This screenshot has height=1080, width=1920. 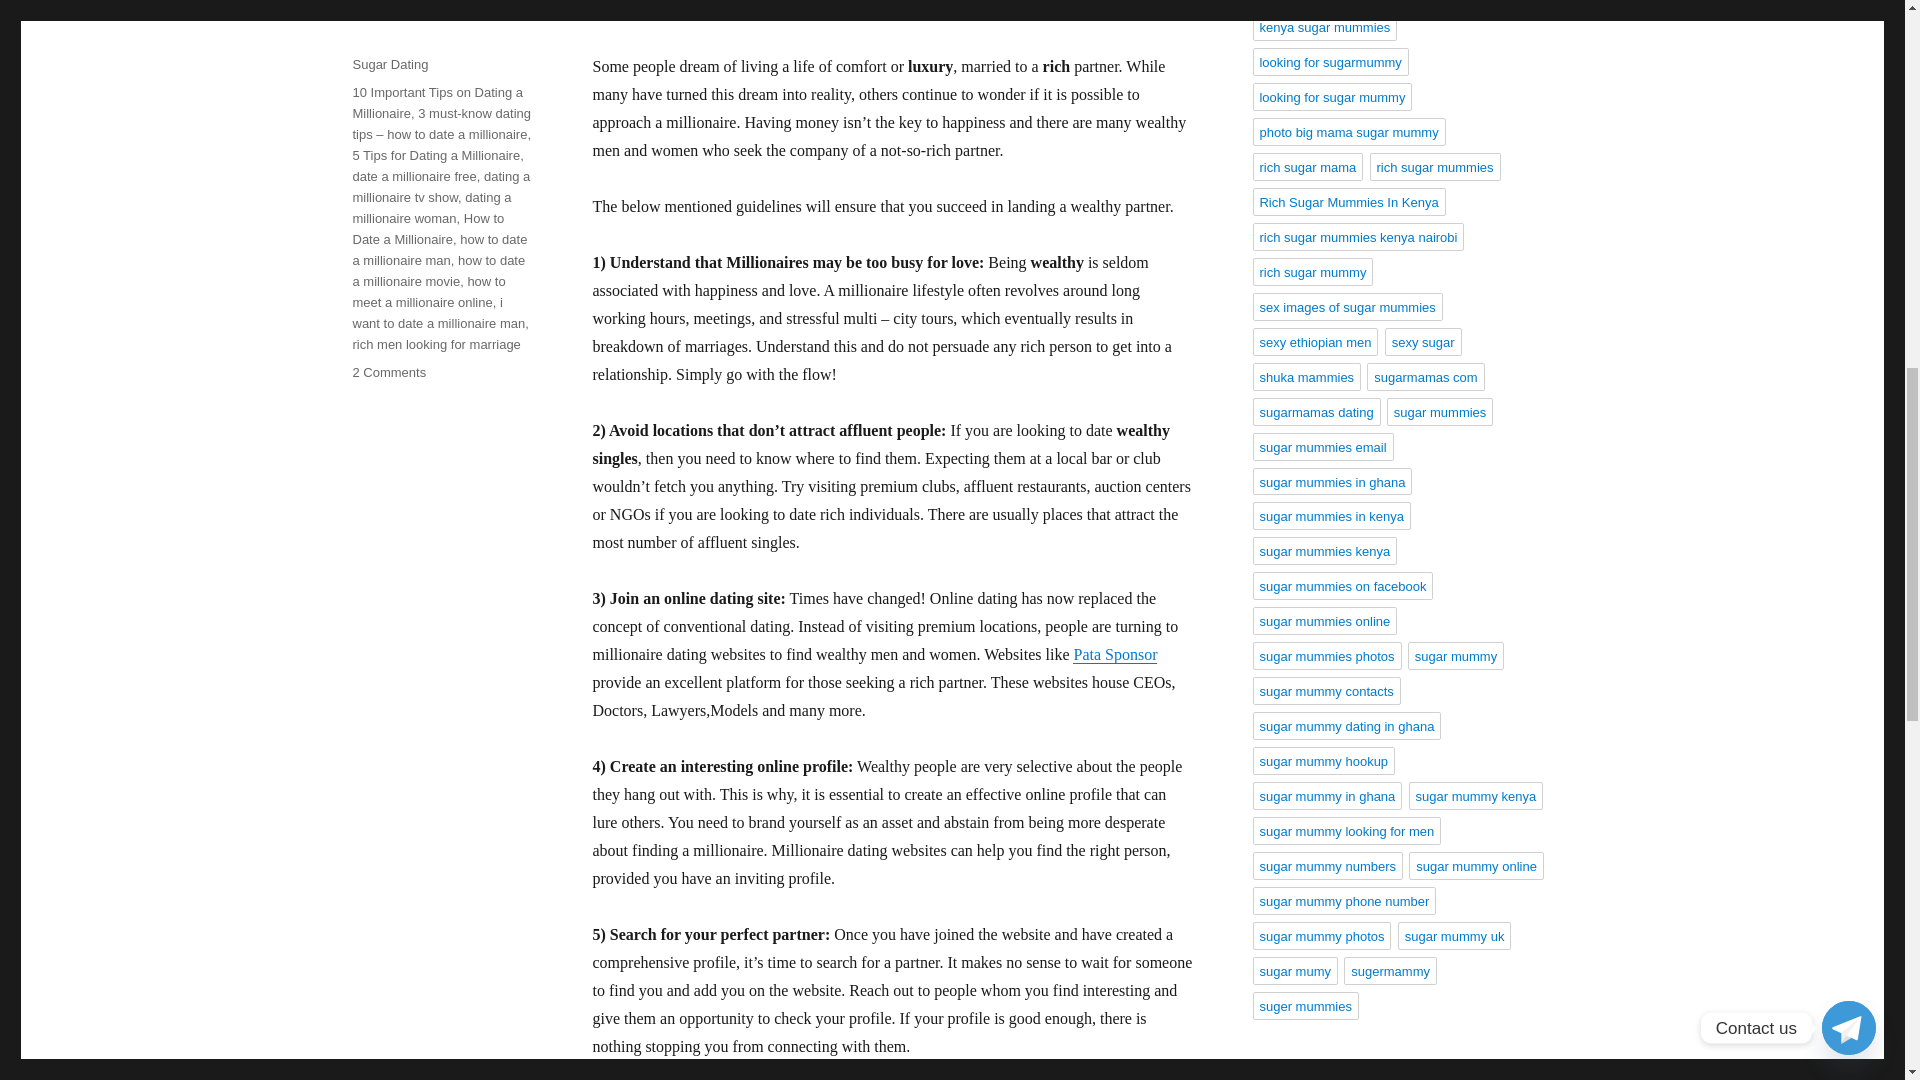 I want to click on how to date a millionaire man, so click(x=388, y=372).